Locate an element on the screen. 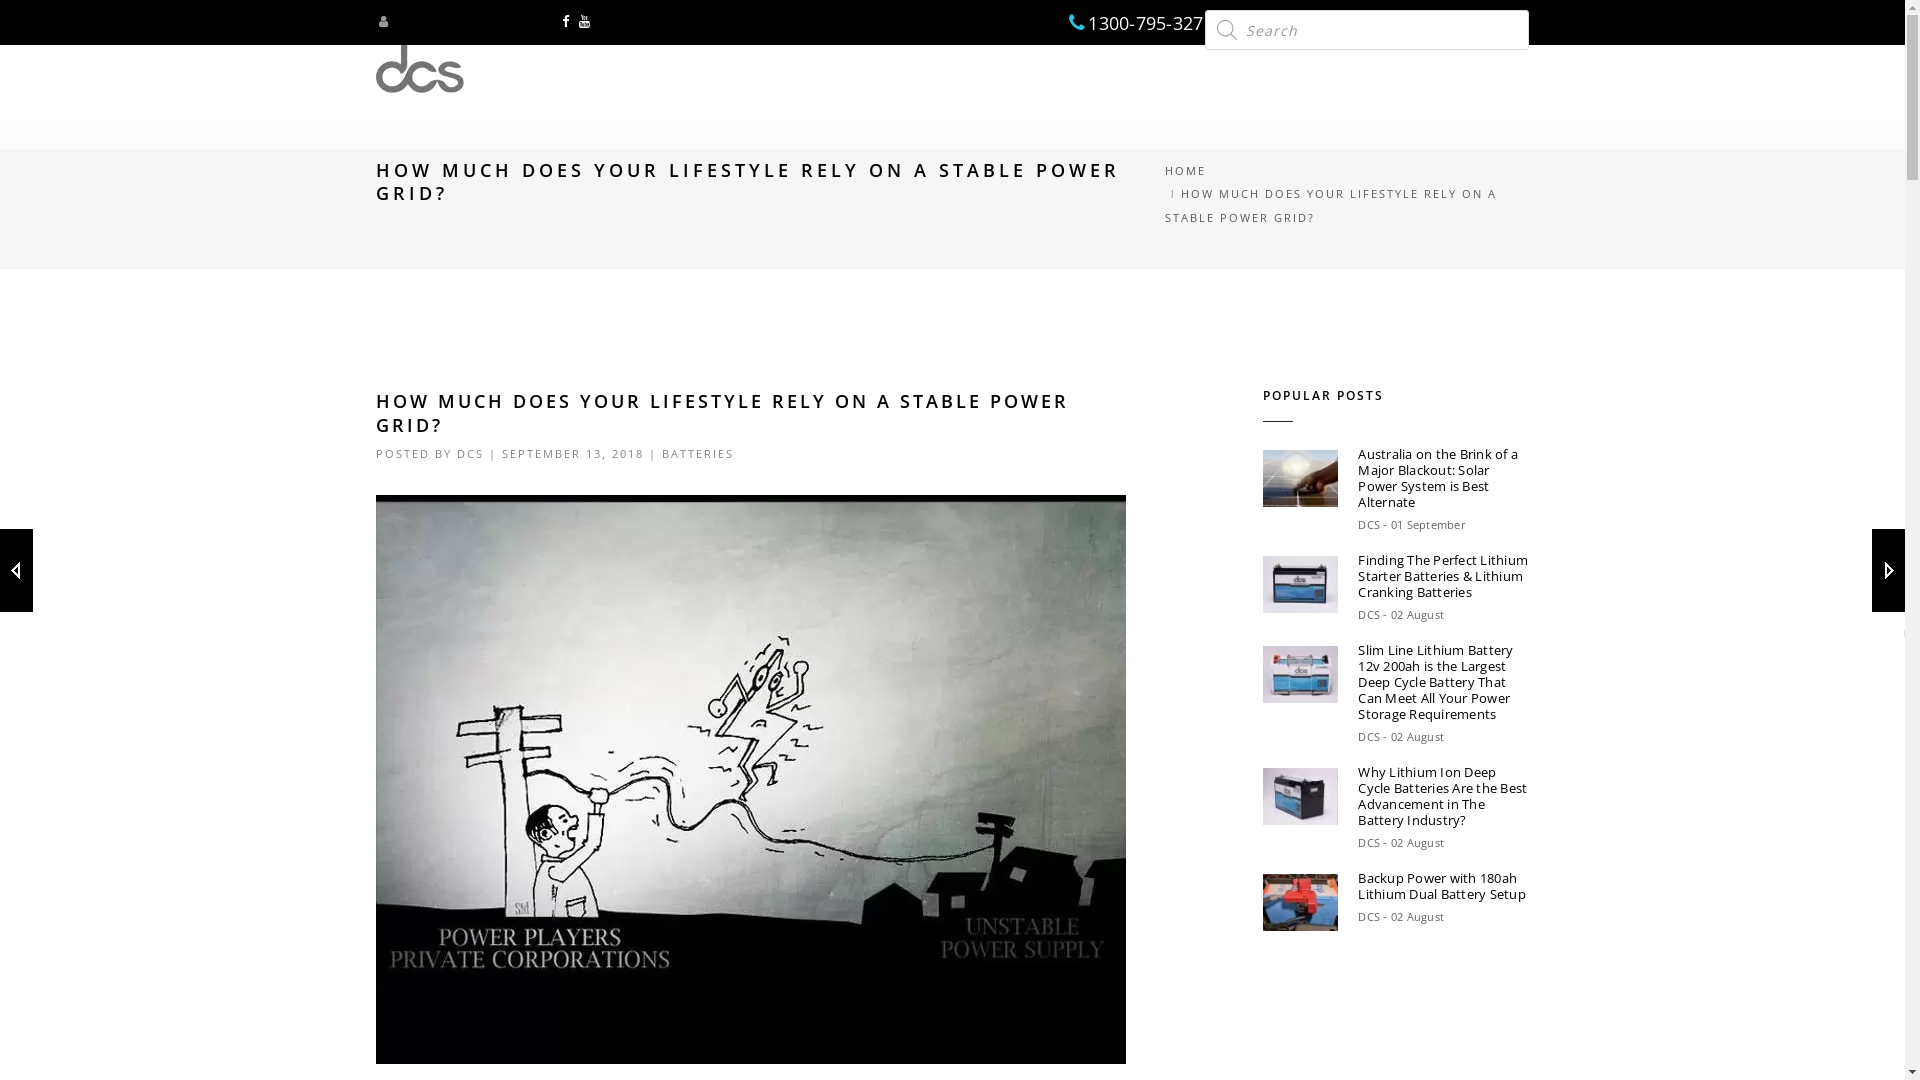  HOME is located at coordinates (1186, 170).